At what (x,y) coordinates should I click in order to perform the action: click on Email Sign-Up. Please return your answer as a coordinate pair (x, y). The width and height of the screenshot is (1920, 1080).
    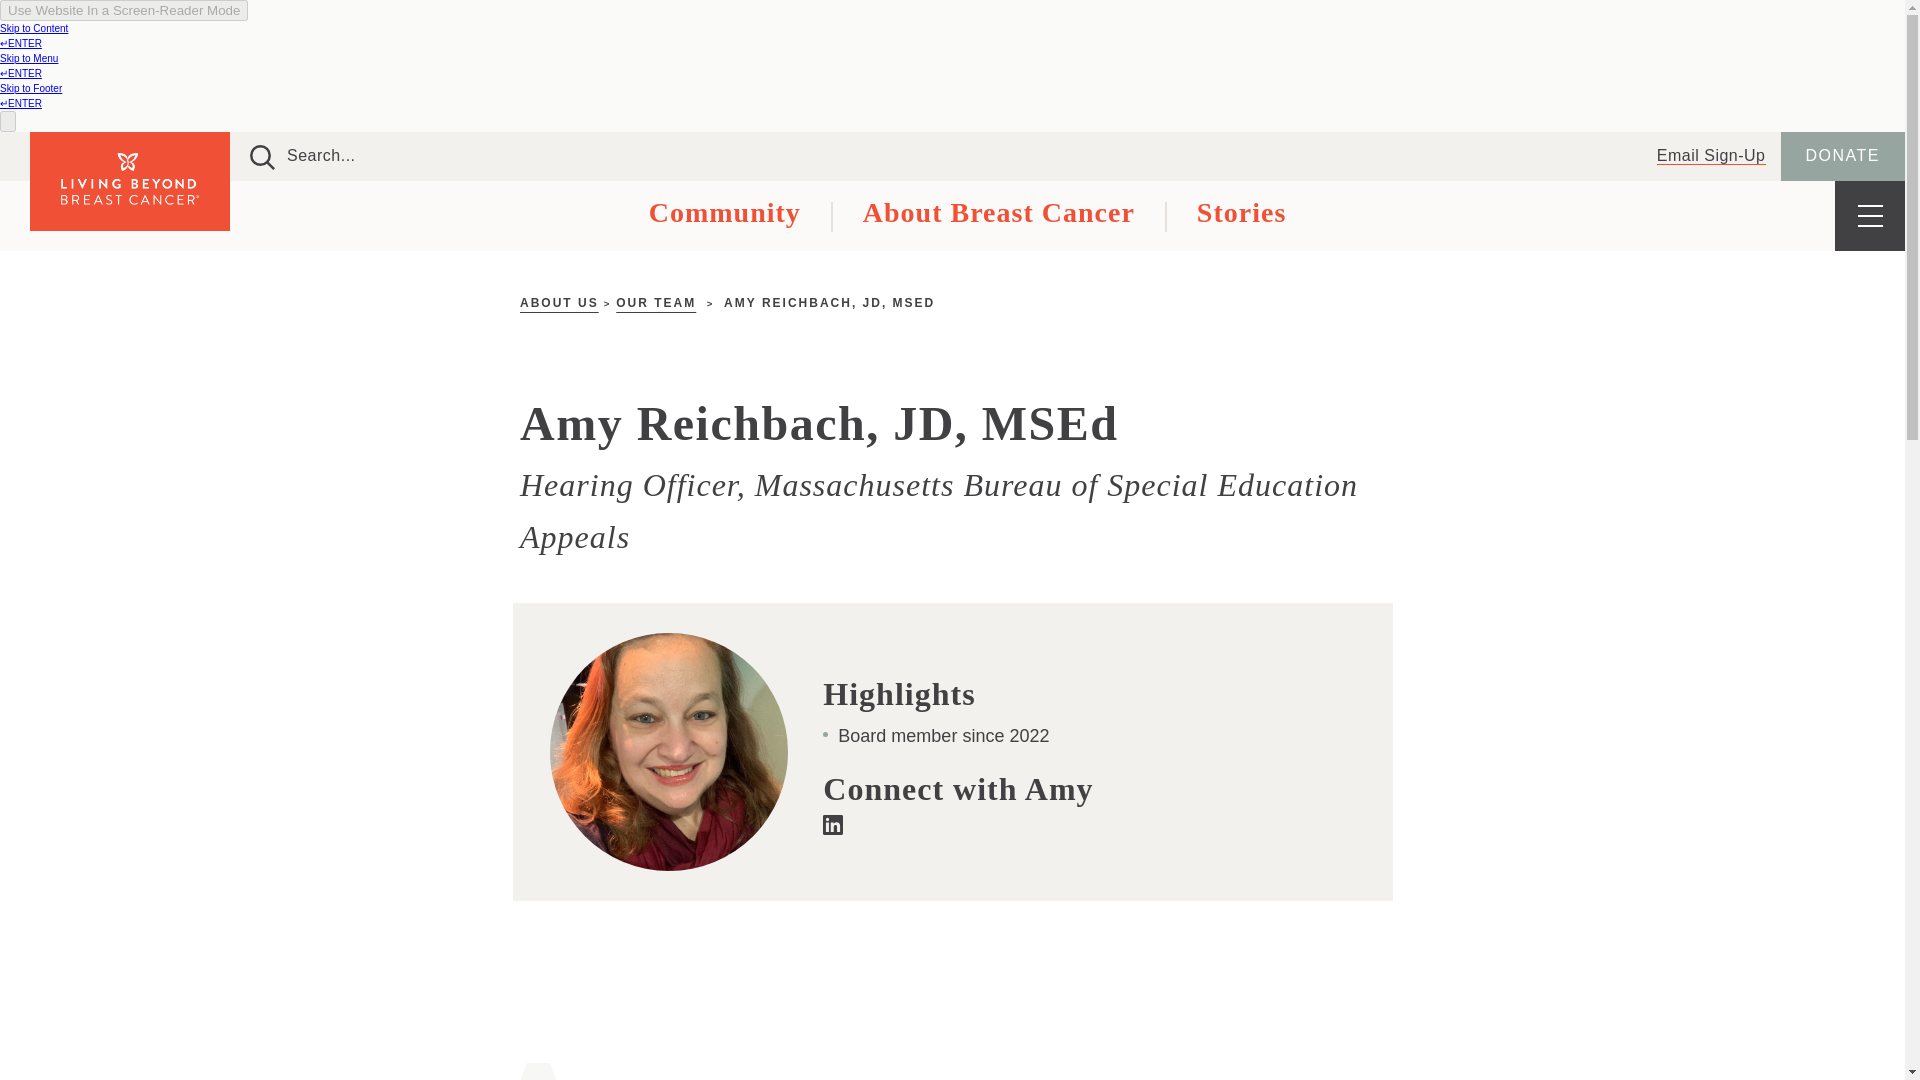
    Looking at the image, I should click on (1711, 156).